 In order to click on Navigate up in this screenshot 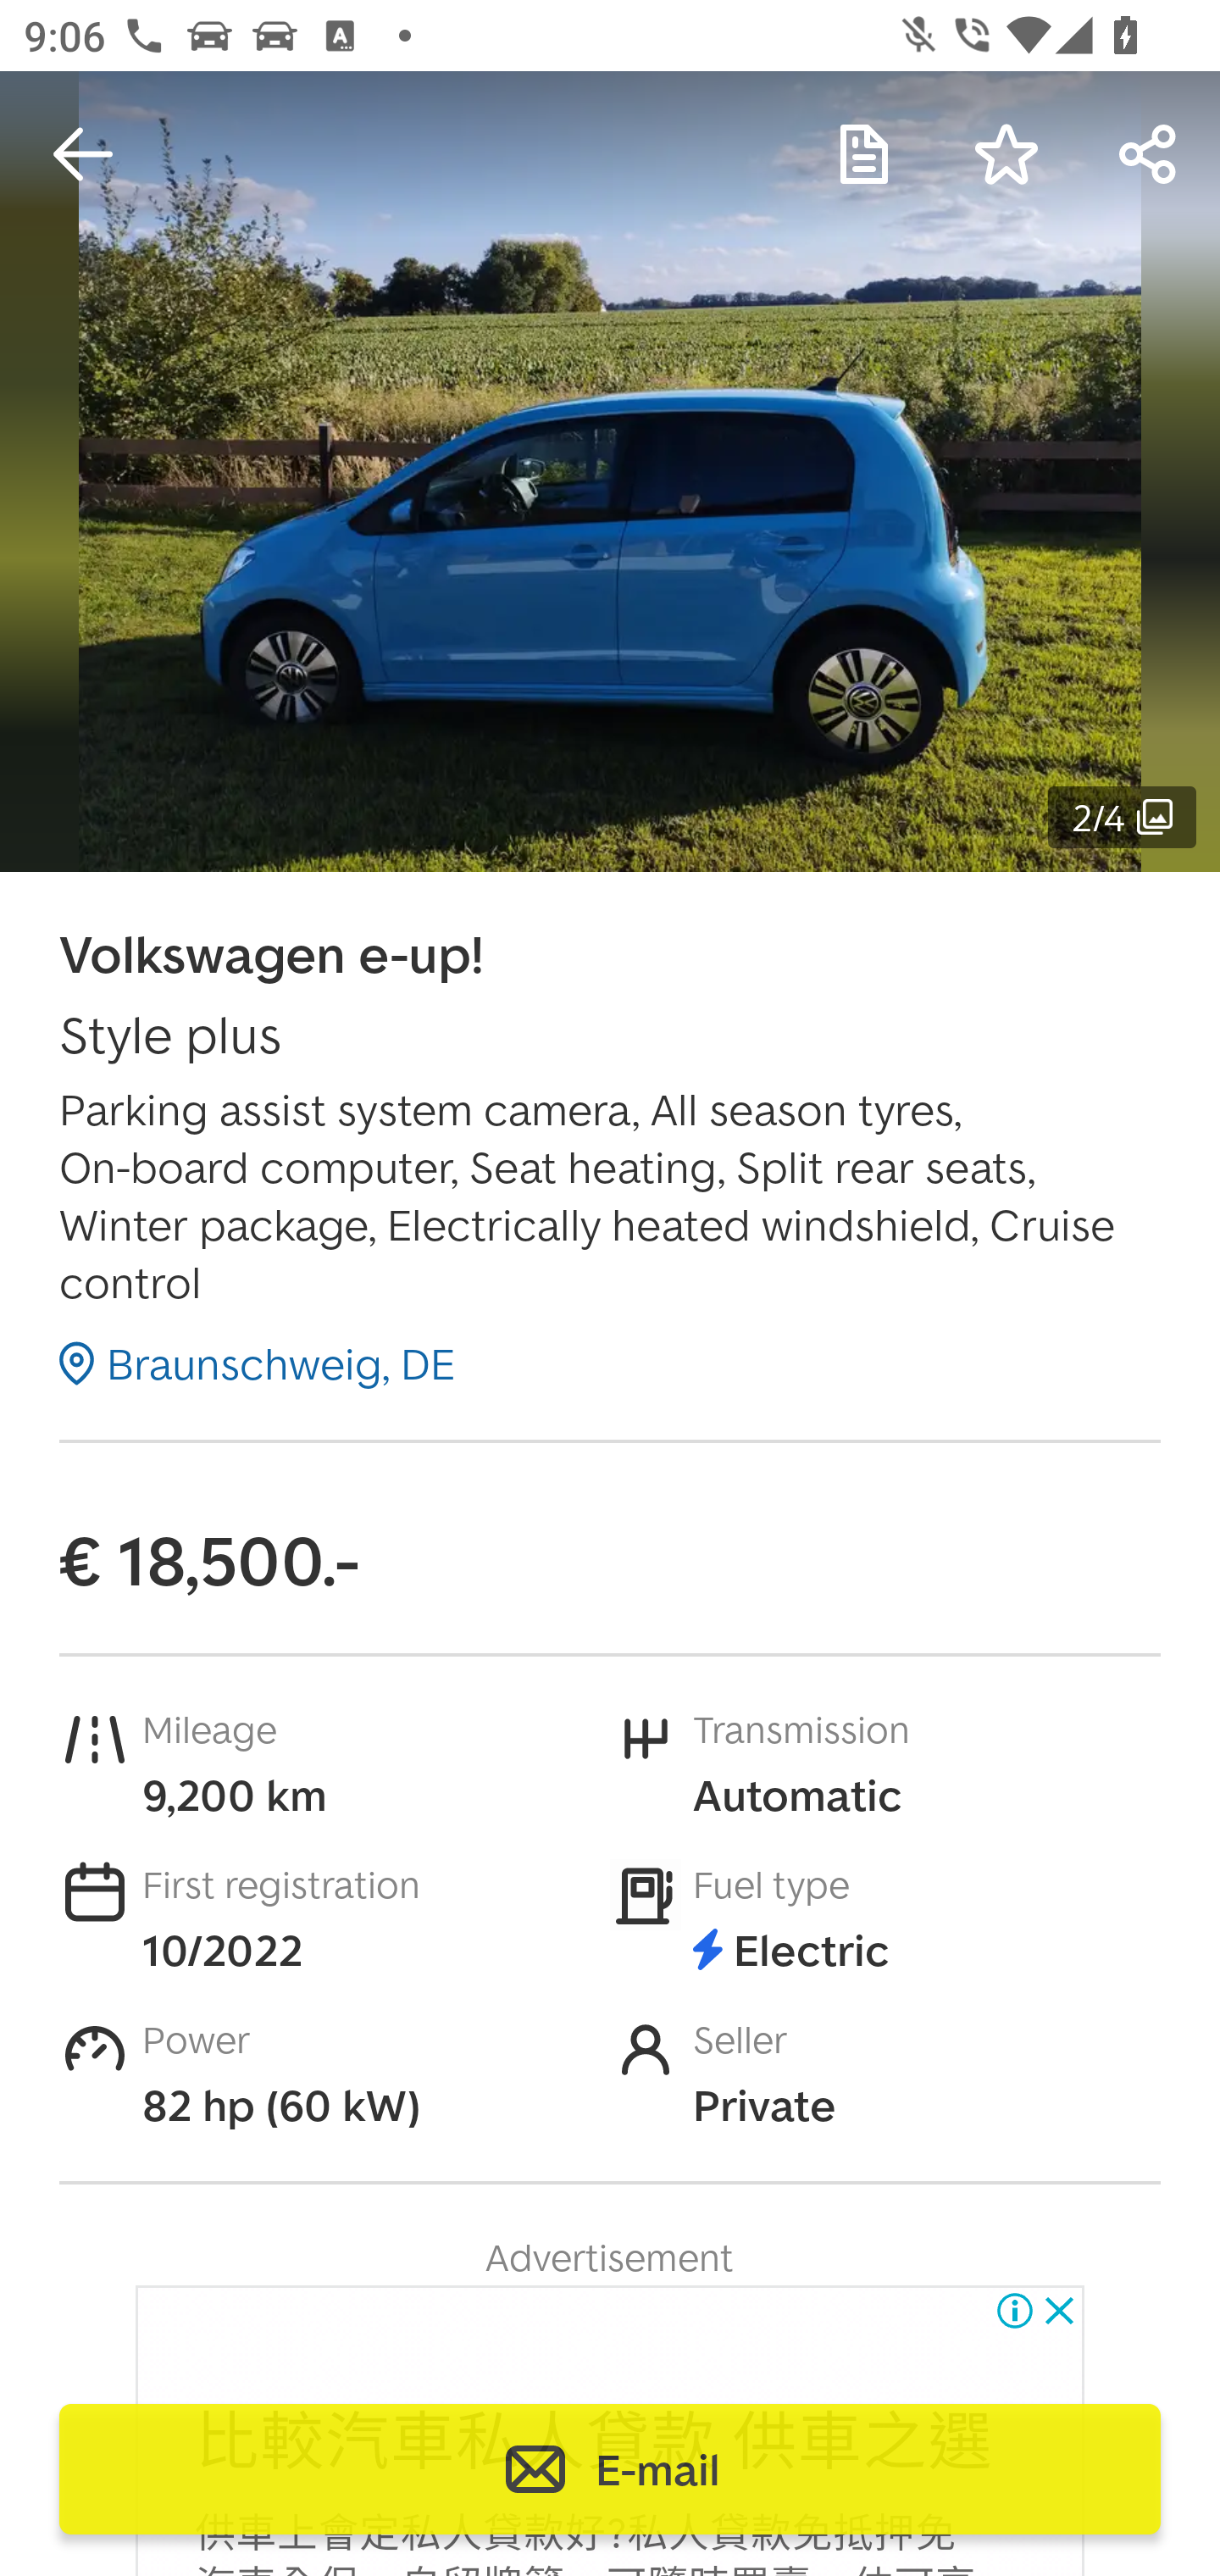, I will do `click(83, 154)`.